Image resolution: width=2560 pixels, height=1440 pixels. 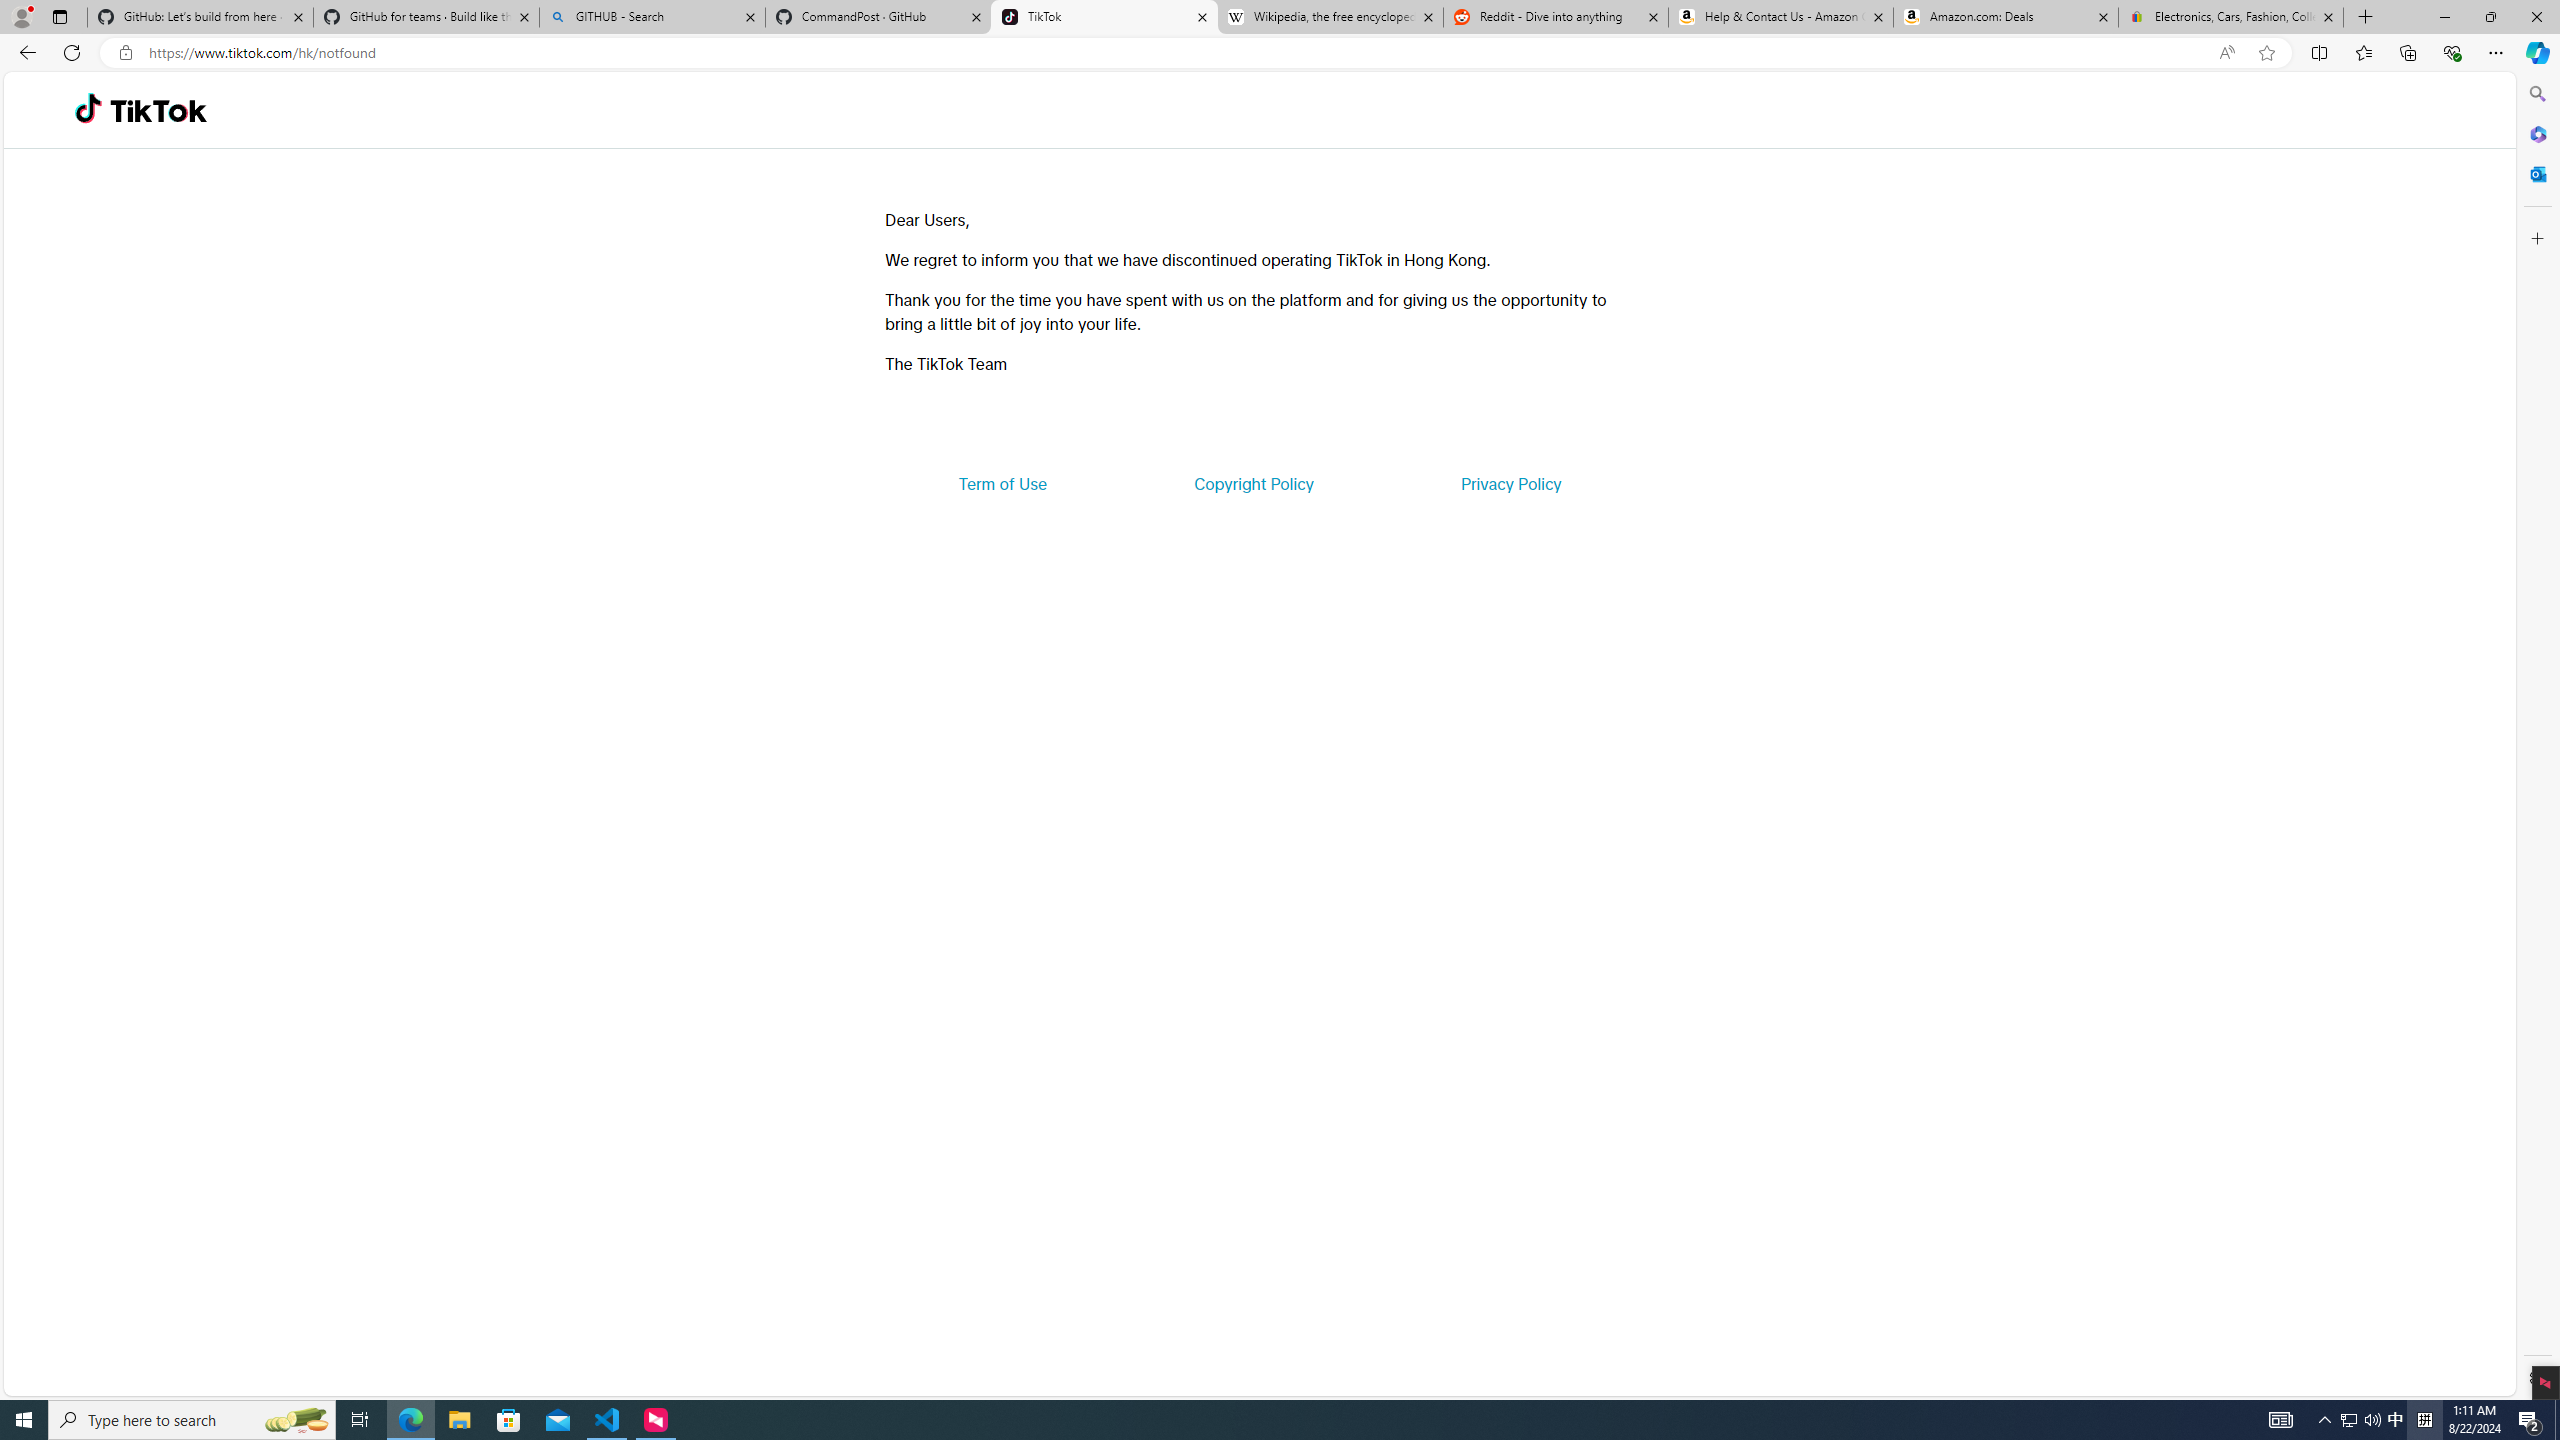 I want to click on Term of Use, so click(x=1002, y=484).